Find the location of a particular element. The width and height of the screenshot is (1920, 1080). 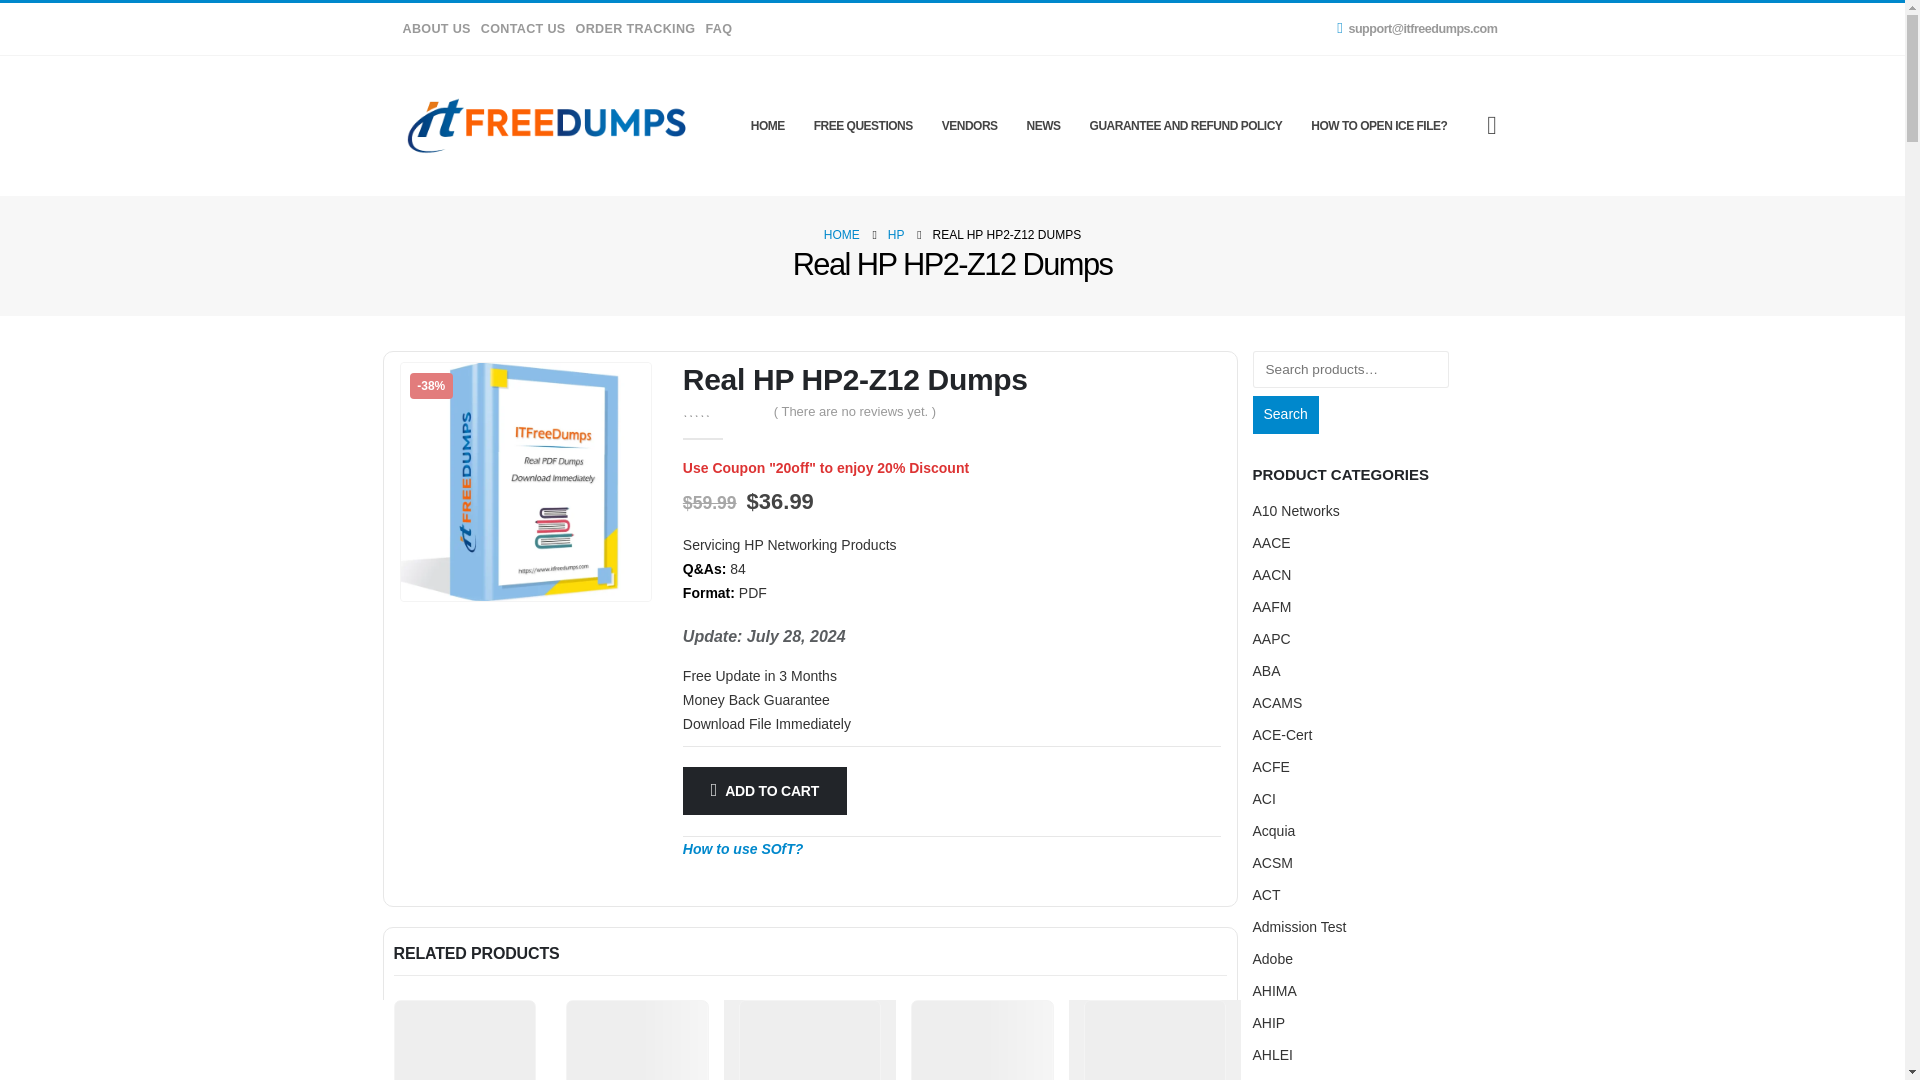

ABOUT US is located at coordinates (436, 28).